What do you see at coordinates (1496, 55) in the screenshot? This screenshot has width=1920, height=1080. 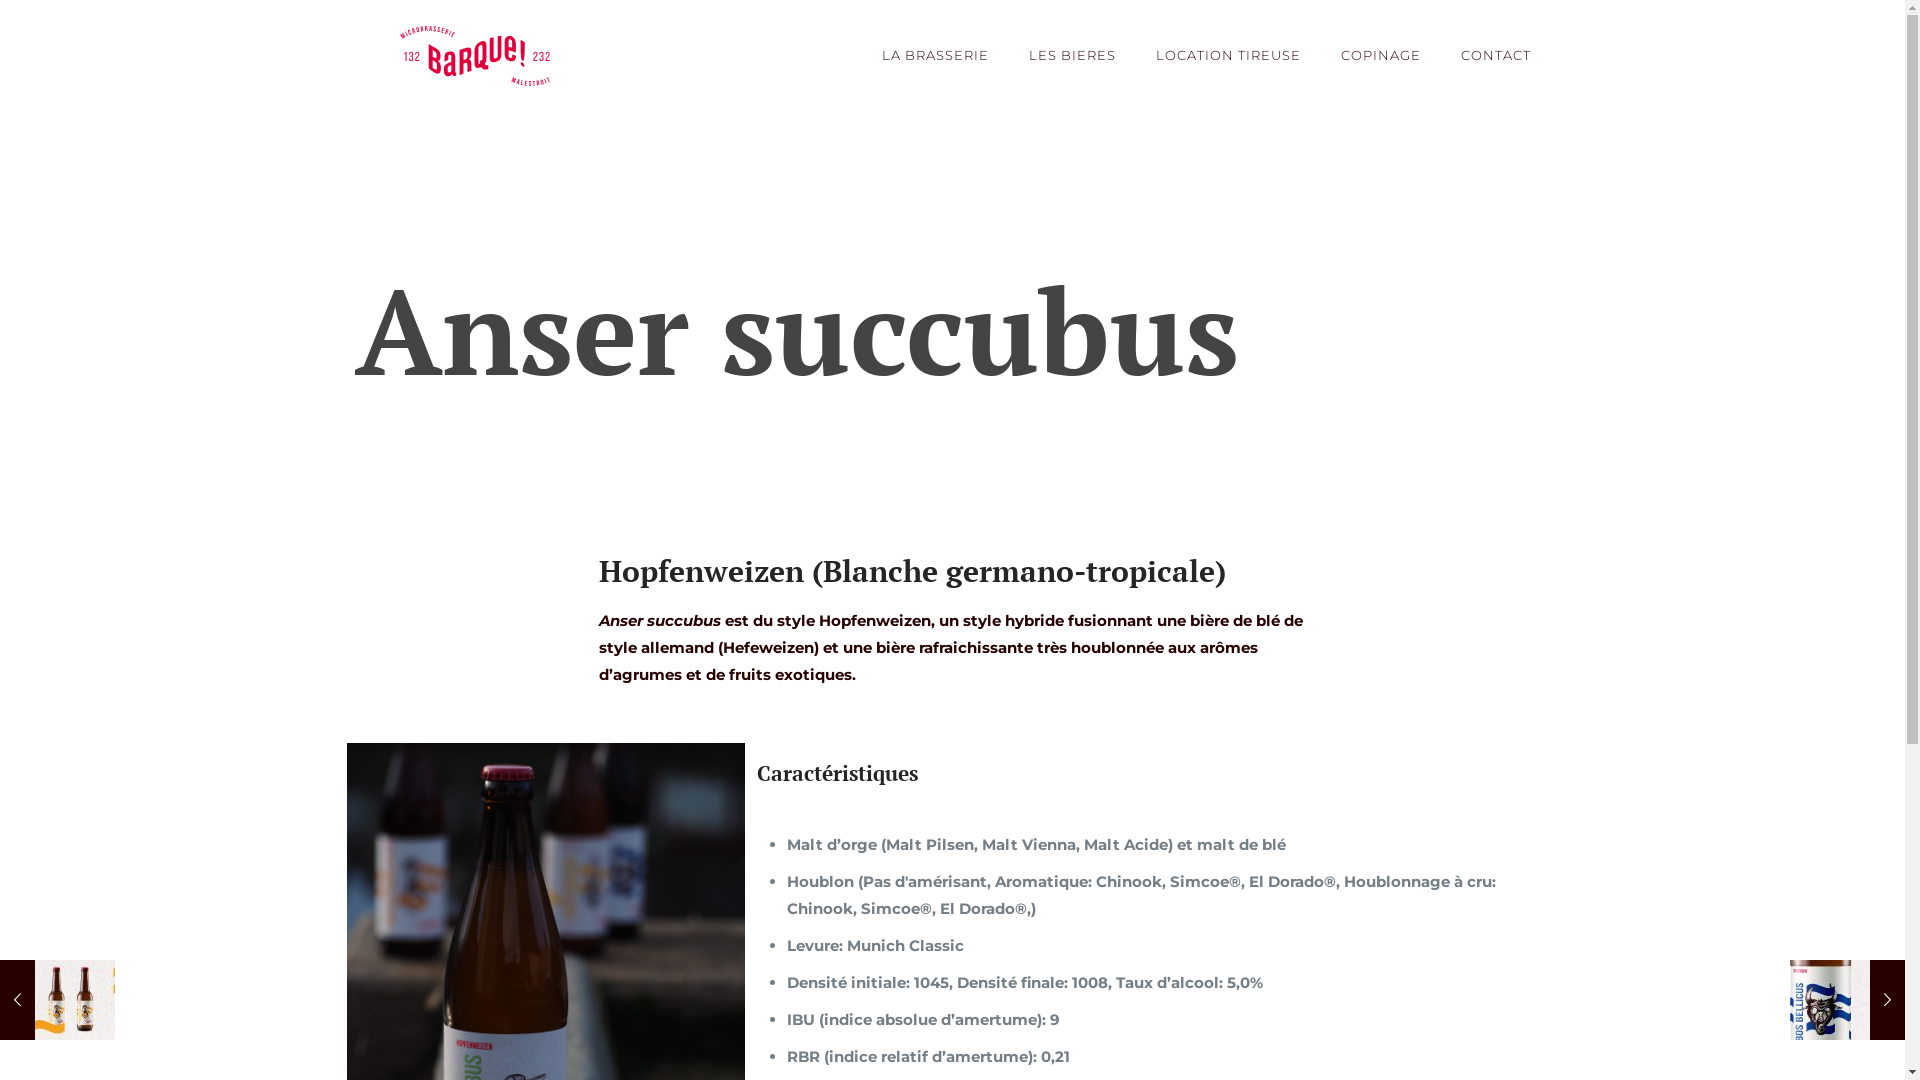 I see `CONTACT` at bounding box center [1496, 55].